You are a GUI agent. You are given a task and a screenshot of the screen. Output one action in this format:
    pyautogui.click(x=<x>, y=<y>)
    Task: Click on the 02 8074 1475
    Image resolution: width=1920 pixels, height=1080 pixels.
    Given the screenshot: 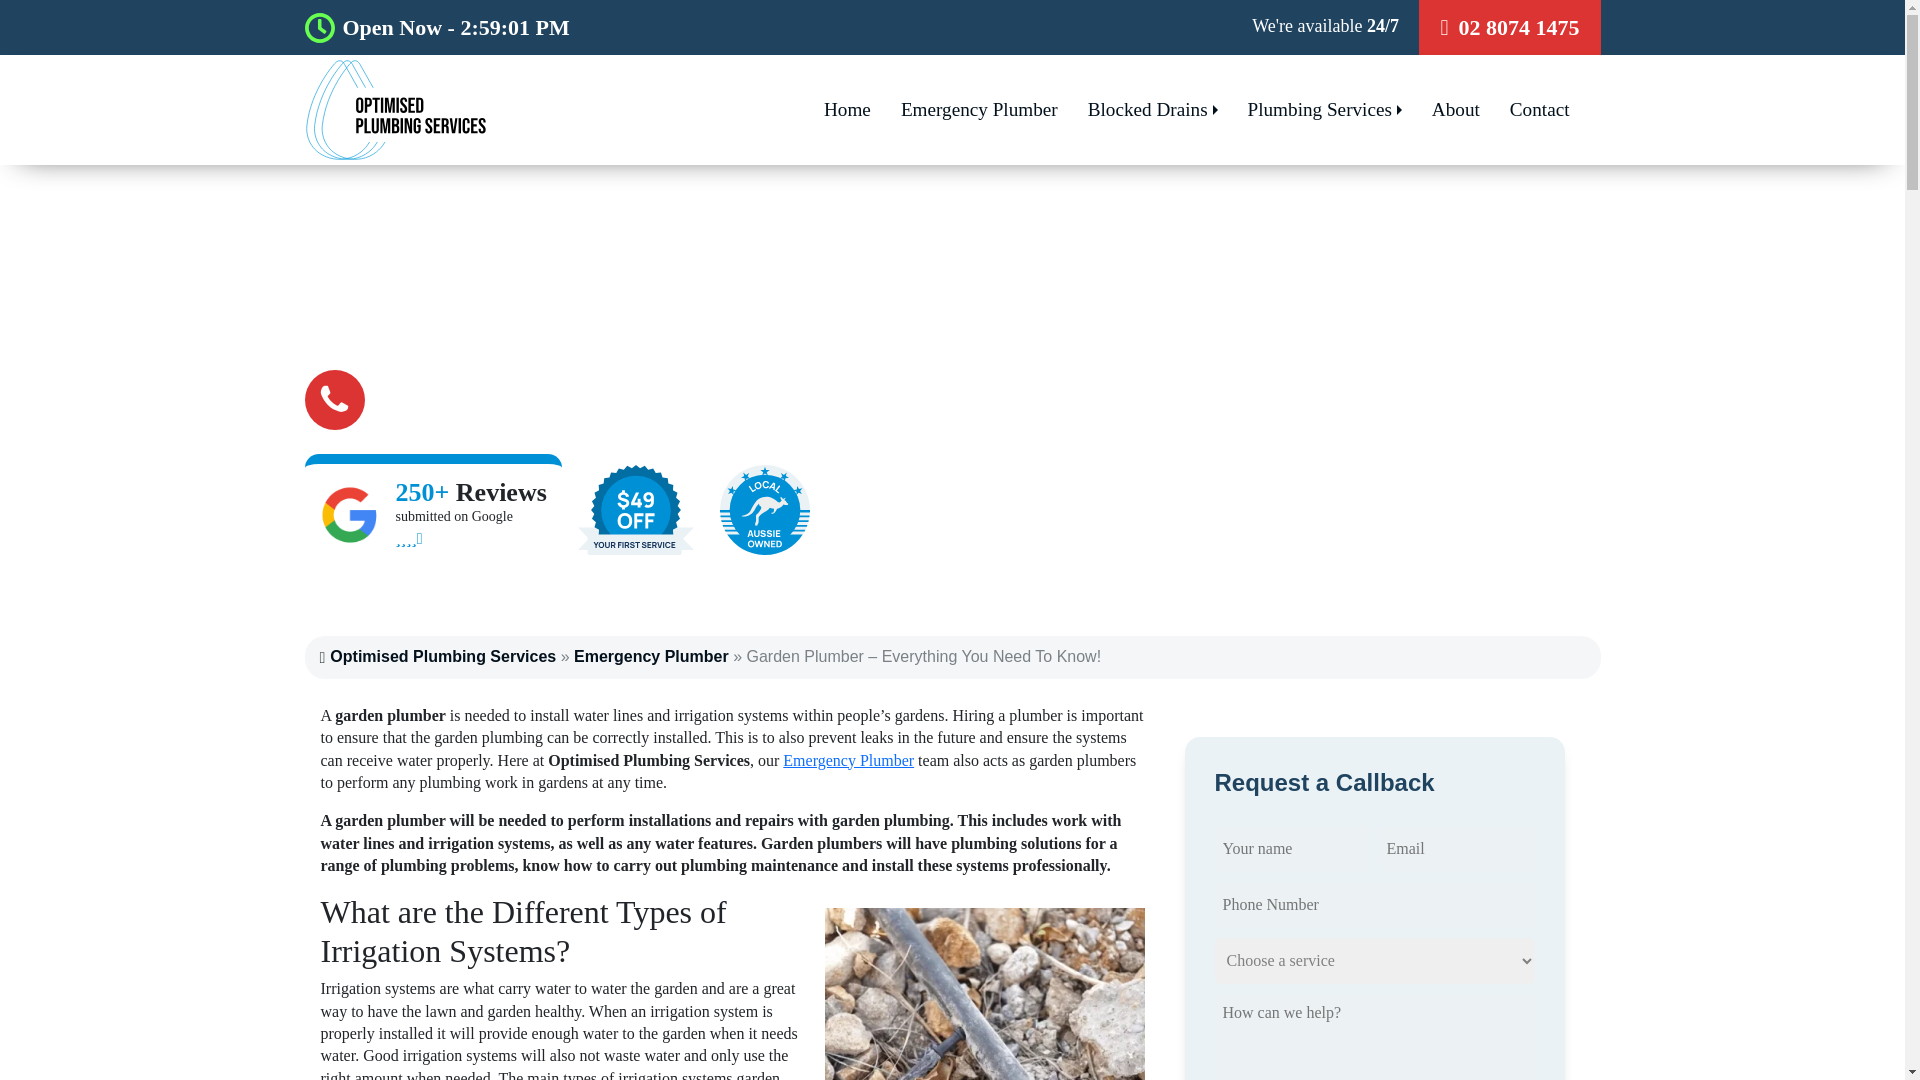 What is the action you would take?
    pyautogui.click(x=1508, y=28)
    